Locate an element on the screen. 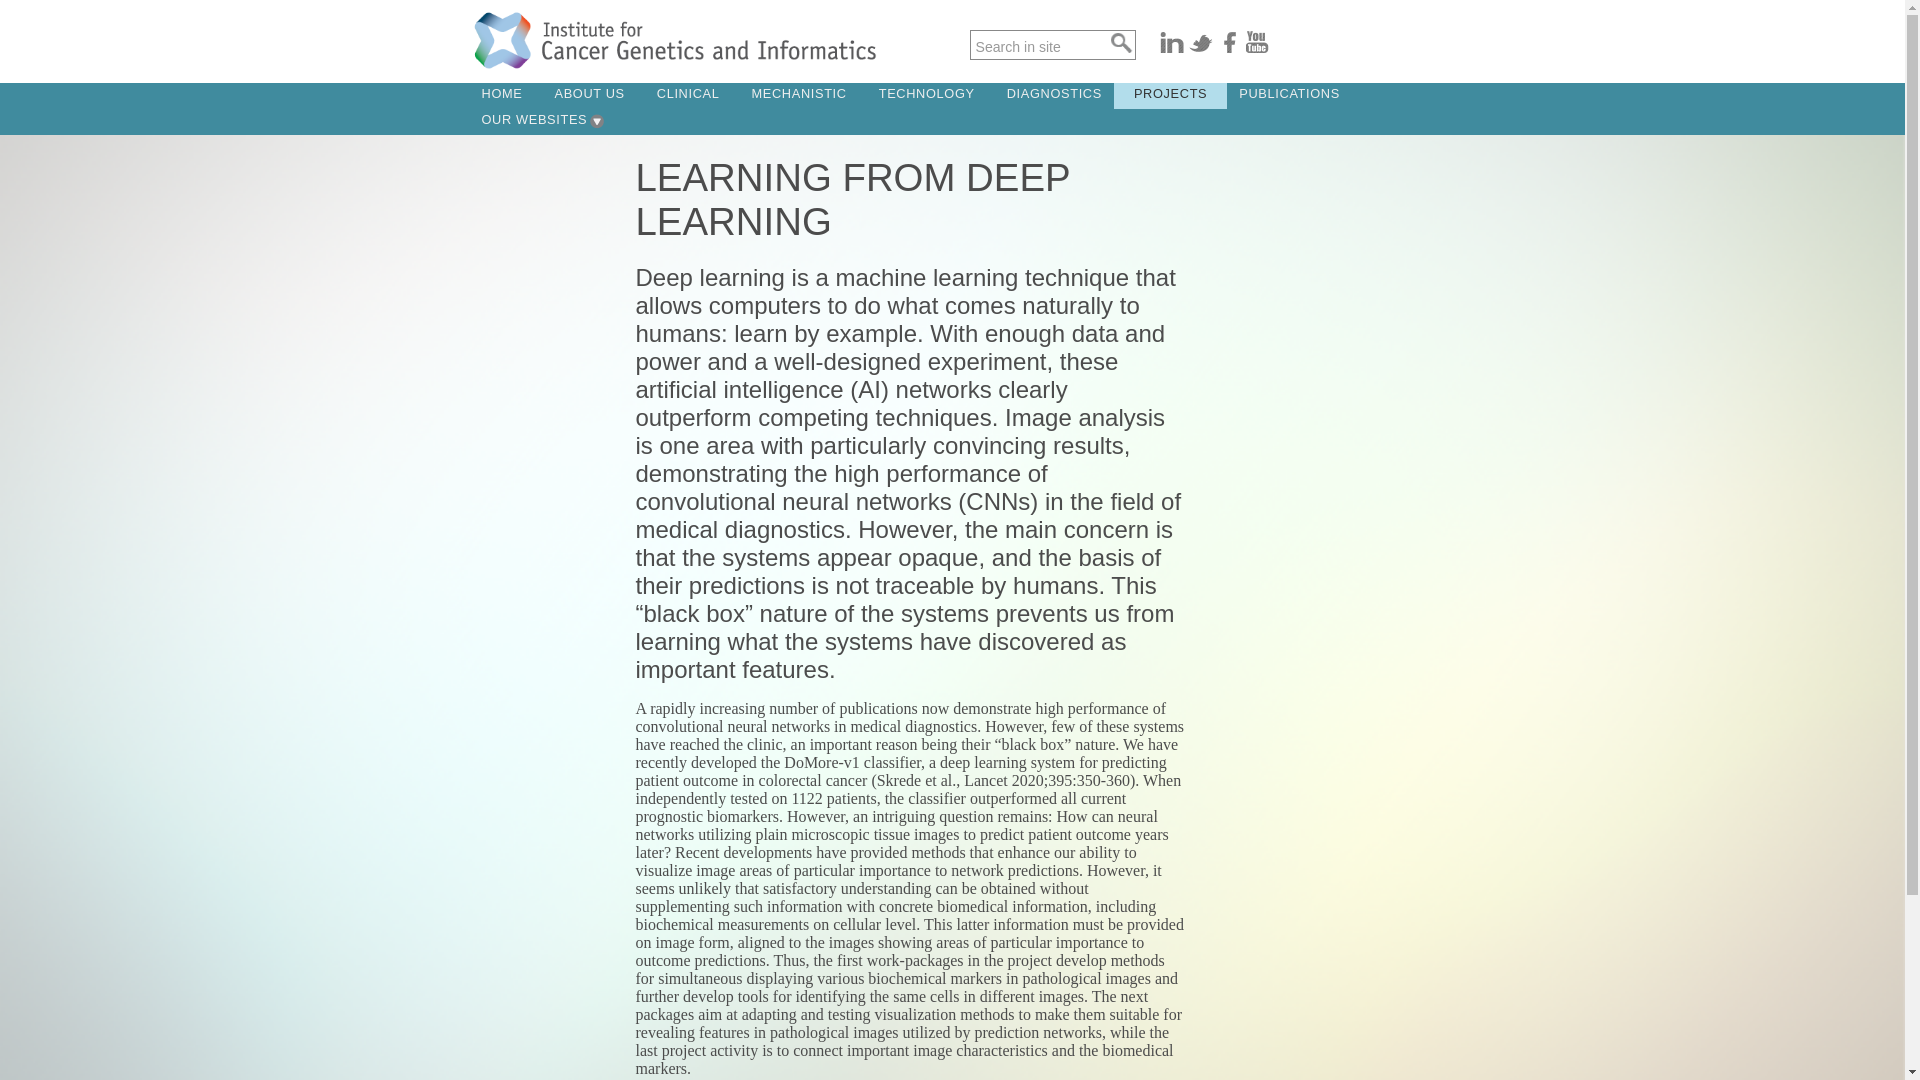 This screenshot has height=1080, width=1920. PROJECTS is located at coordinates (1170, 96).